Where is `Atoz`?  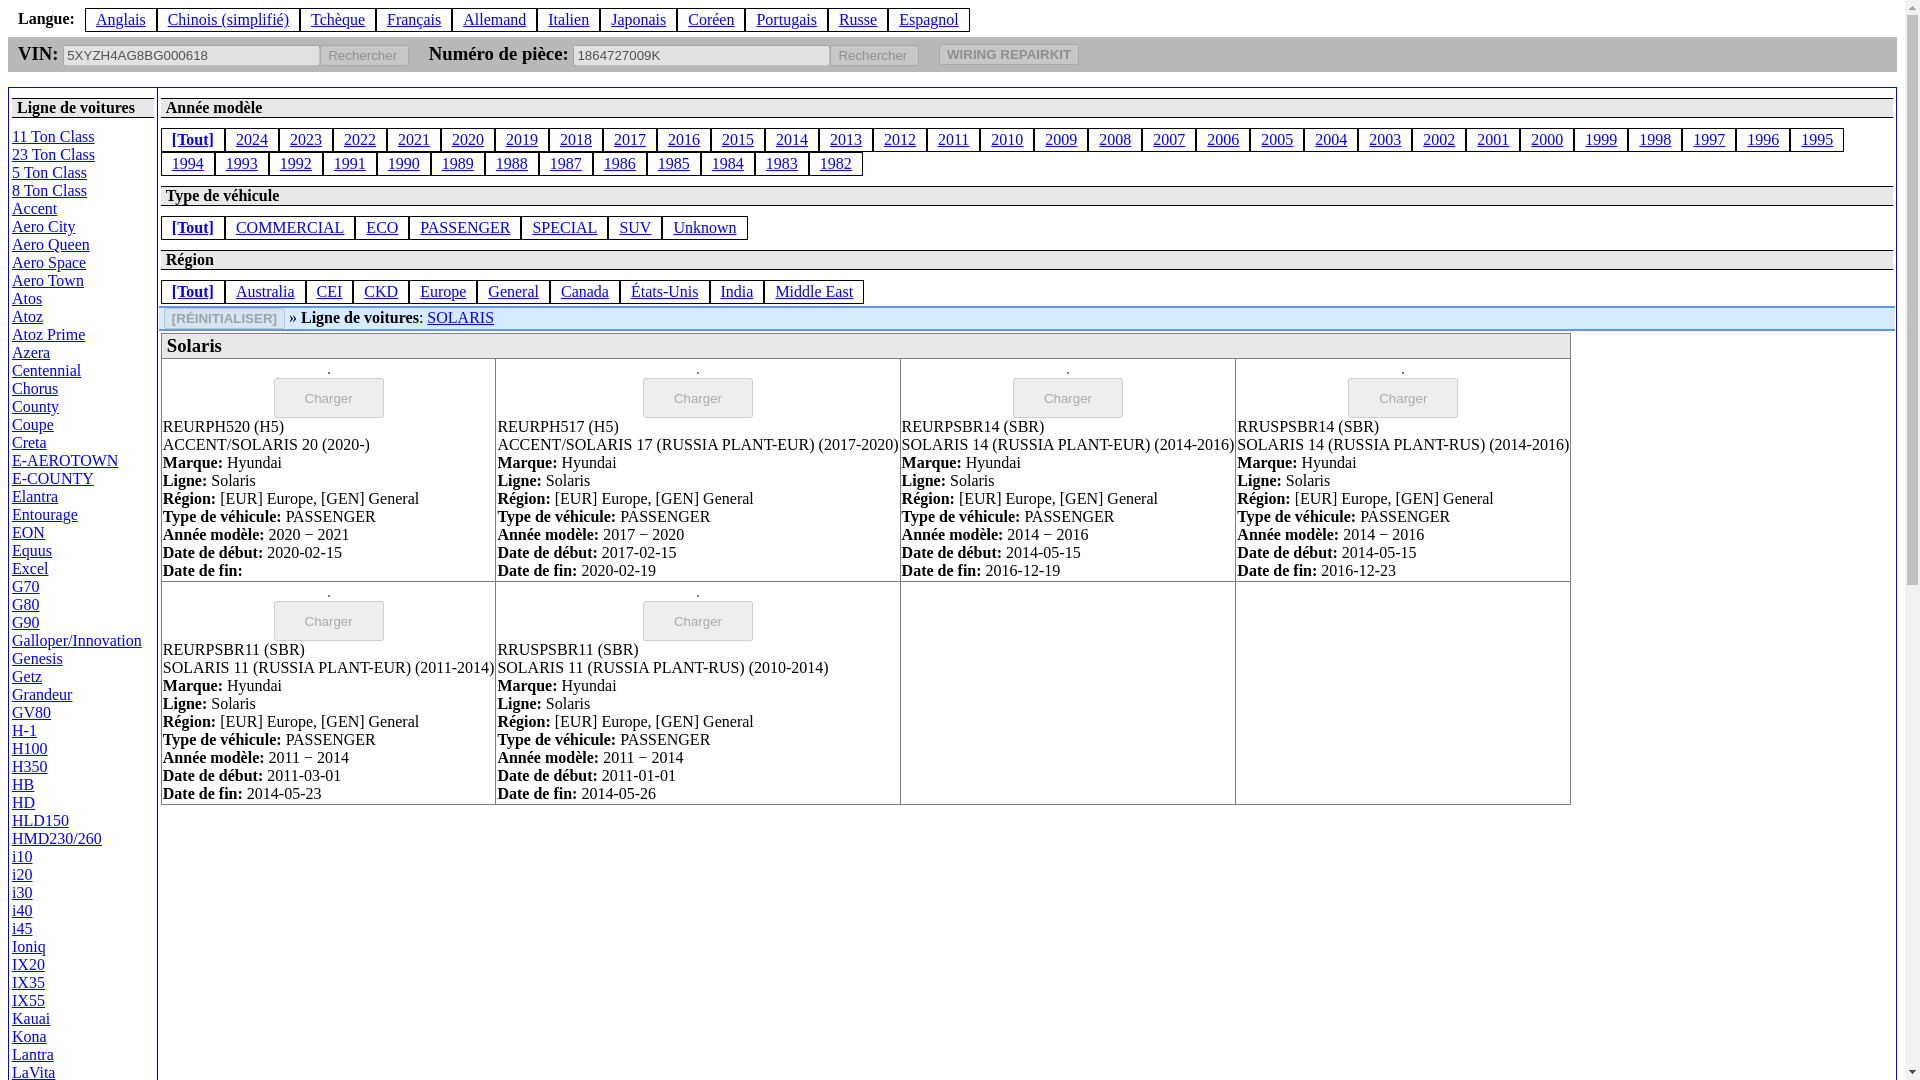 Atoz is located at coordinates (26, 316).